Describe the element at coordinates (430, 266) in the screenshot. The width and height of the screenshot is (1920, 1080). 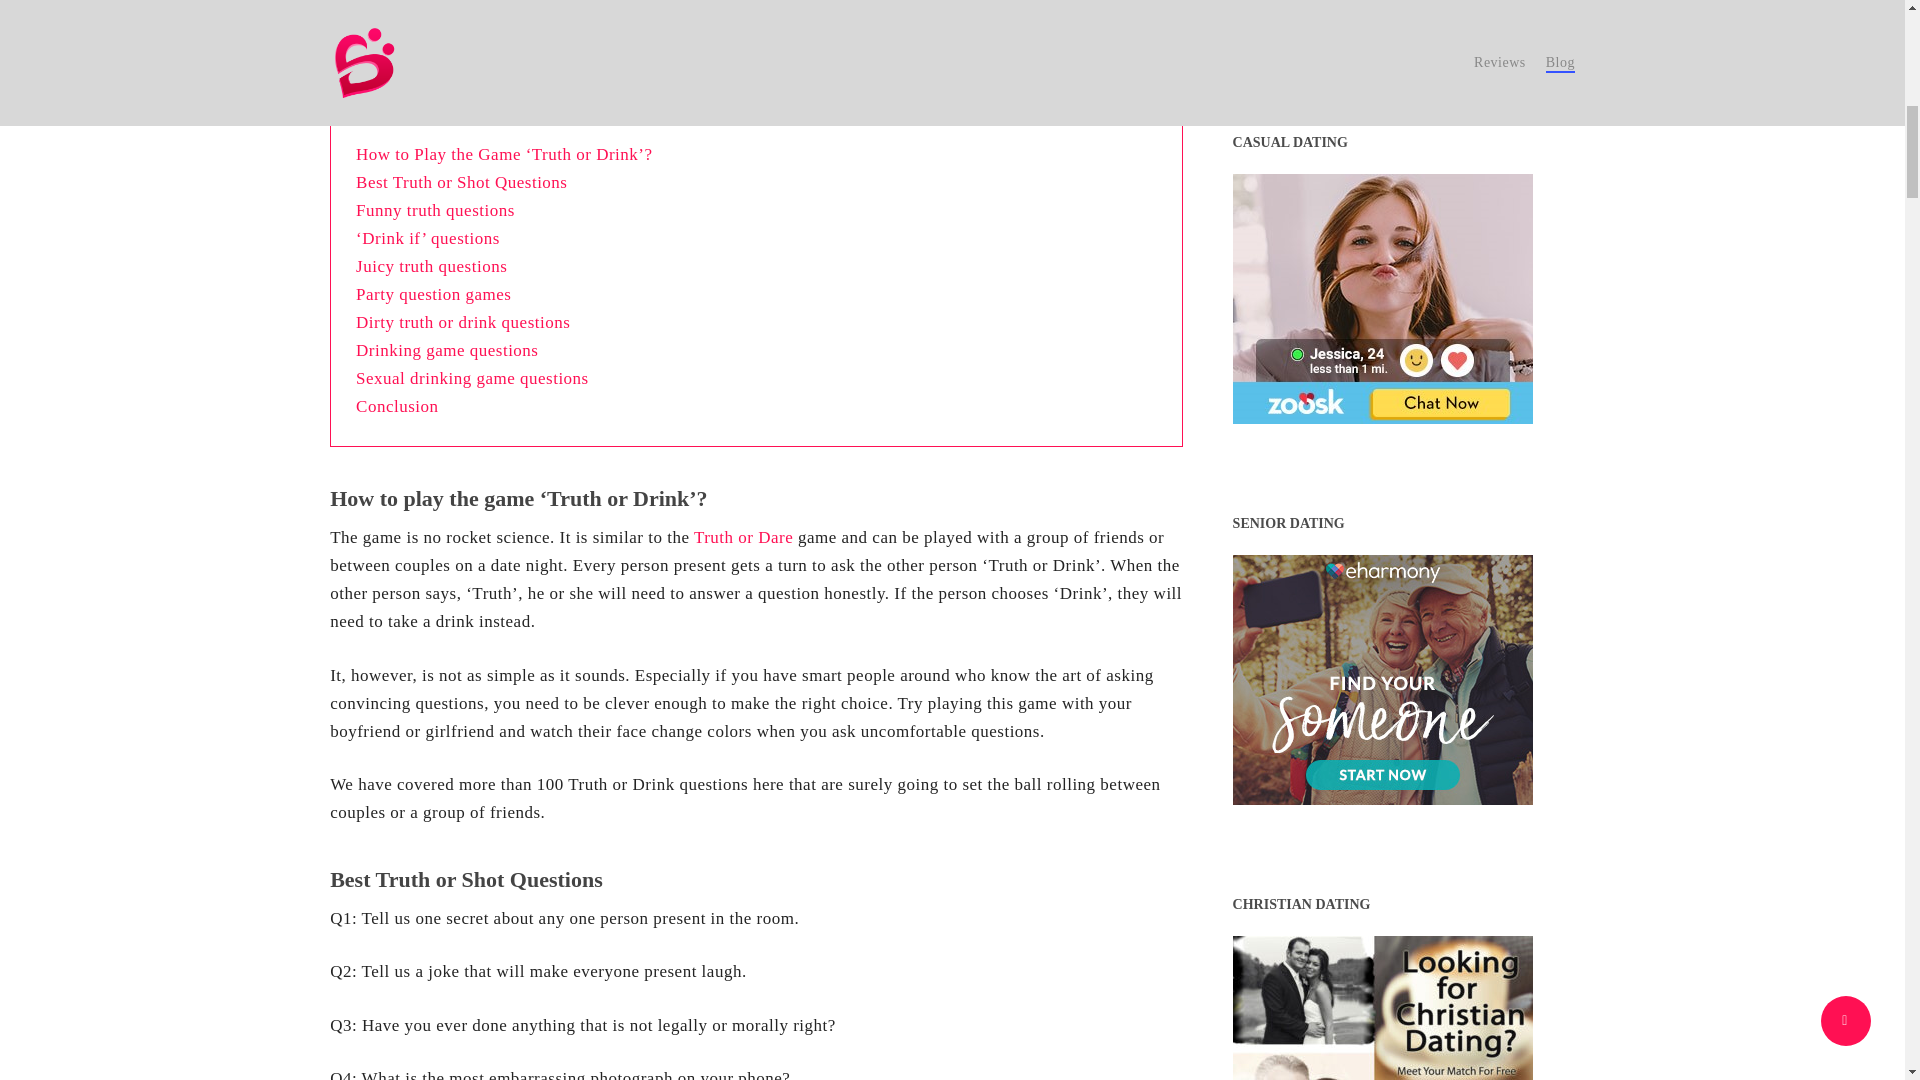
I see `Juicy truth questions` at that location.